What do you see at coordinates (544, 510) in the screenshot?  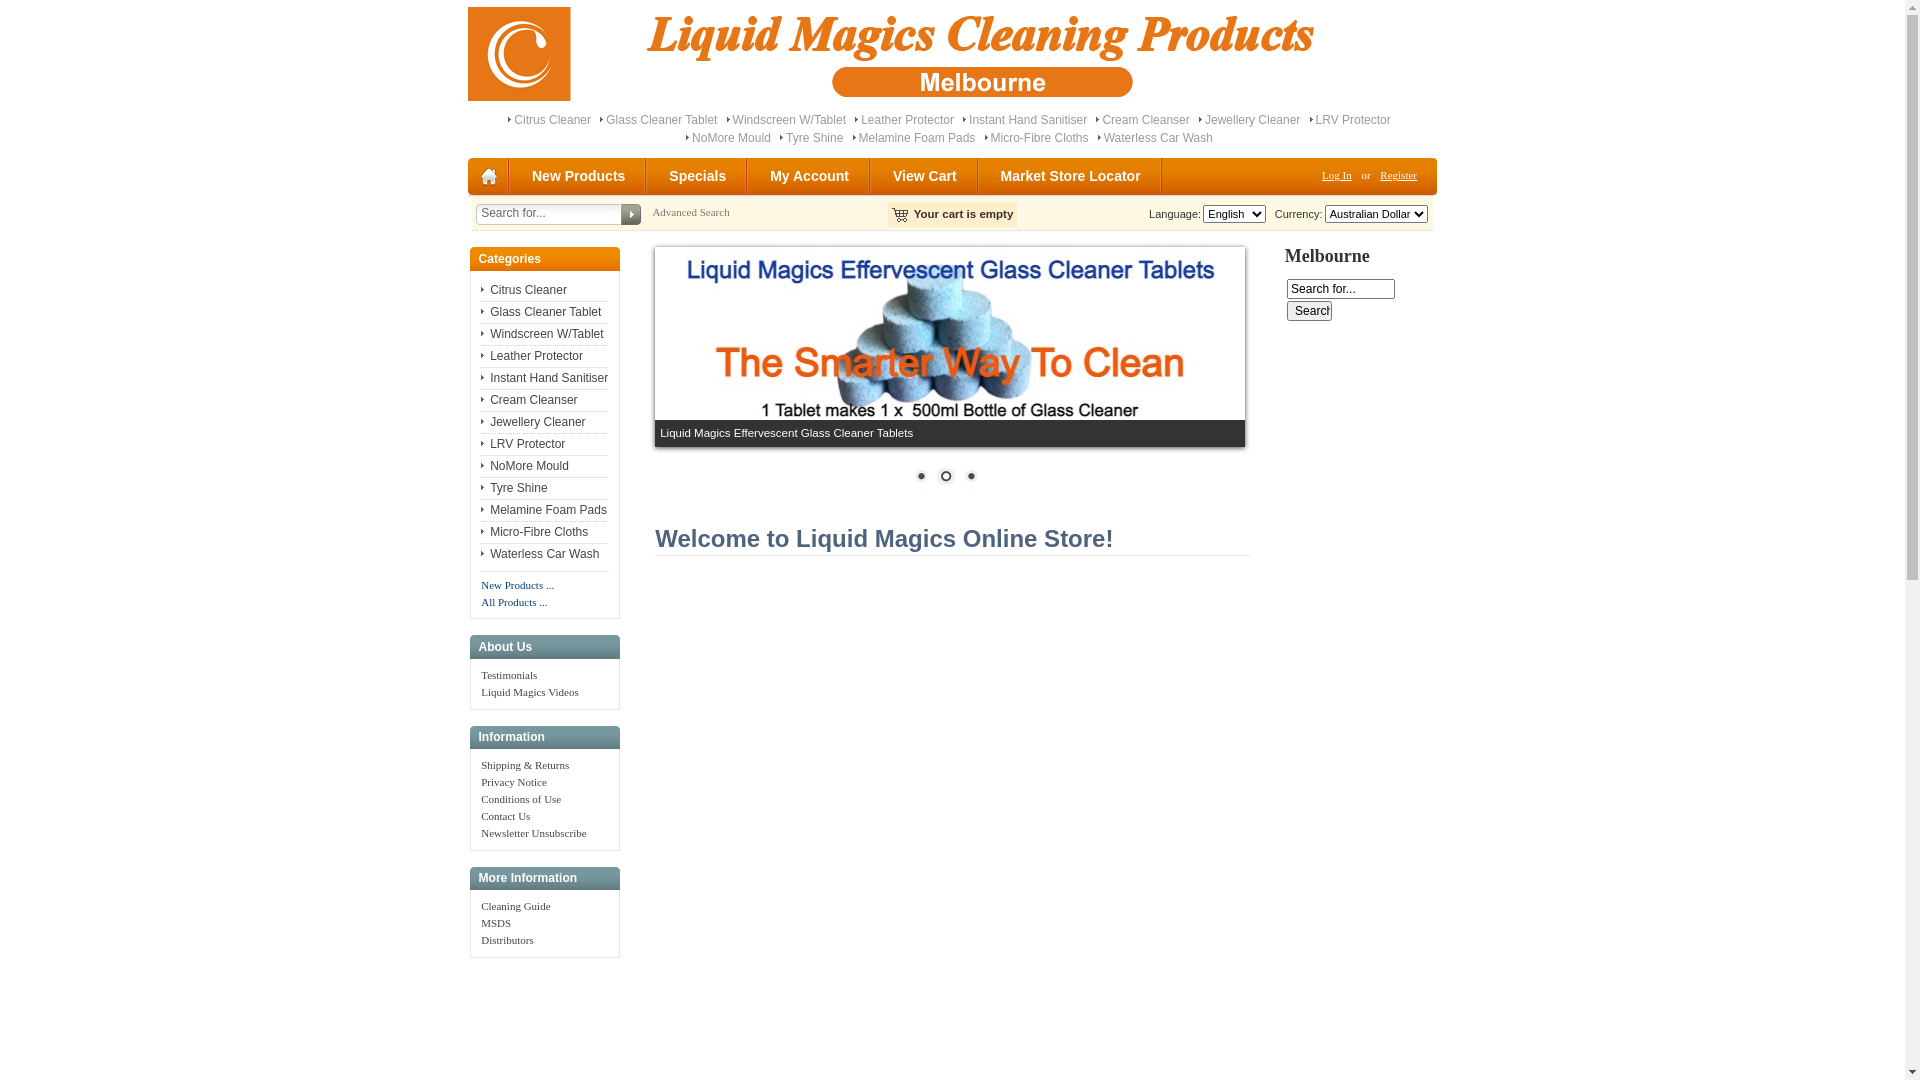 I see `Melamine Foam Pads` at bounding box center [544, 510].